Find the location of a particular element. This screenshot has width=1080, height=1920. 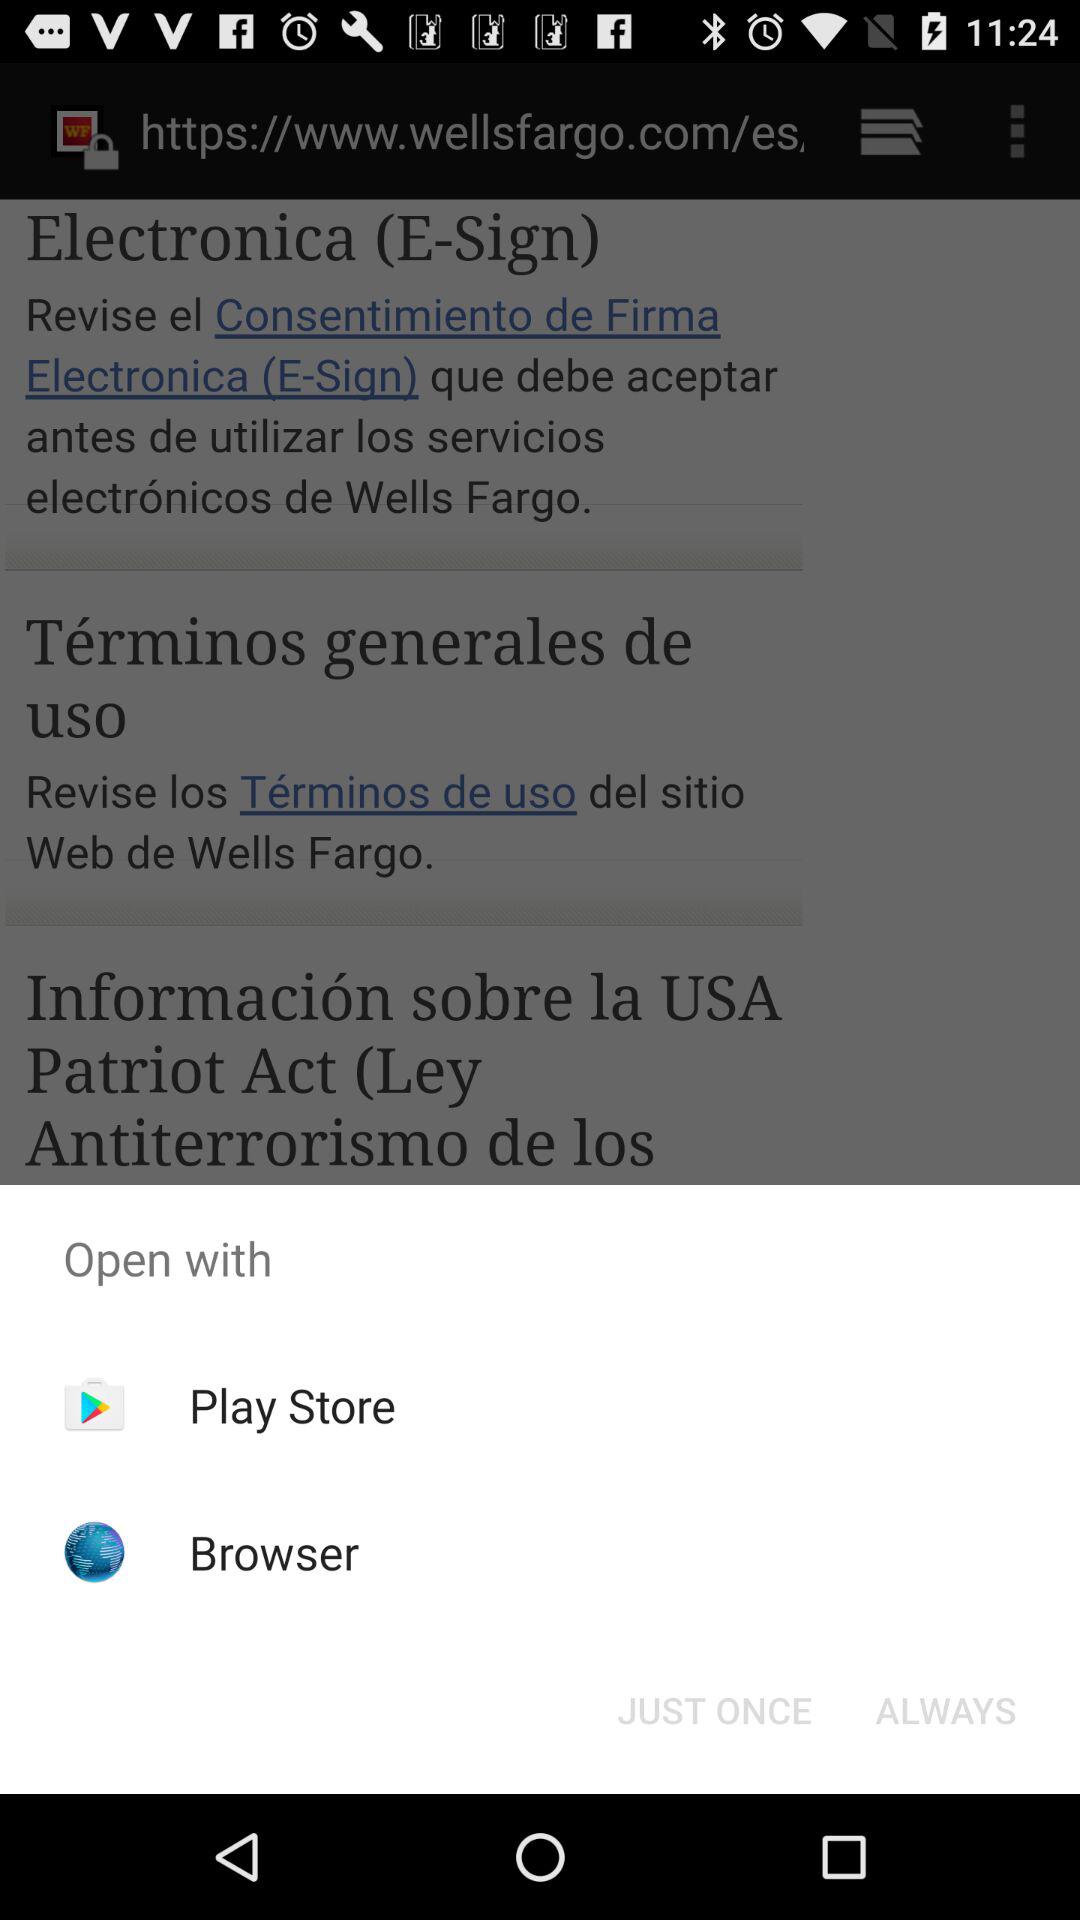

turn off the app below the open with app is located at coordinates (292, 1405).